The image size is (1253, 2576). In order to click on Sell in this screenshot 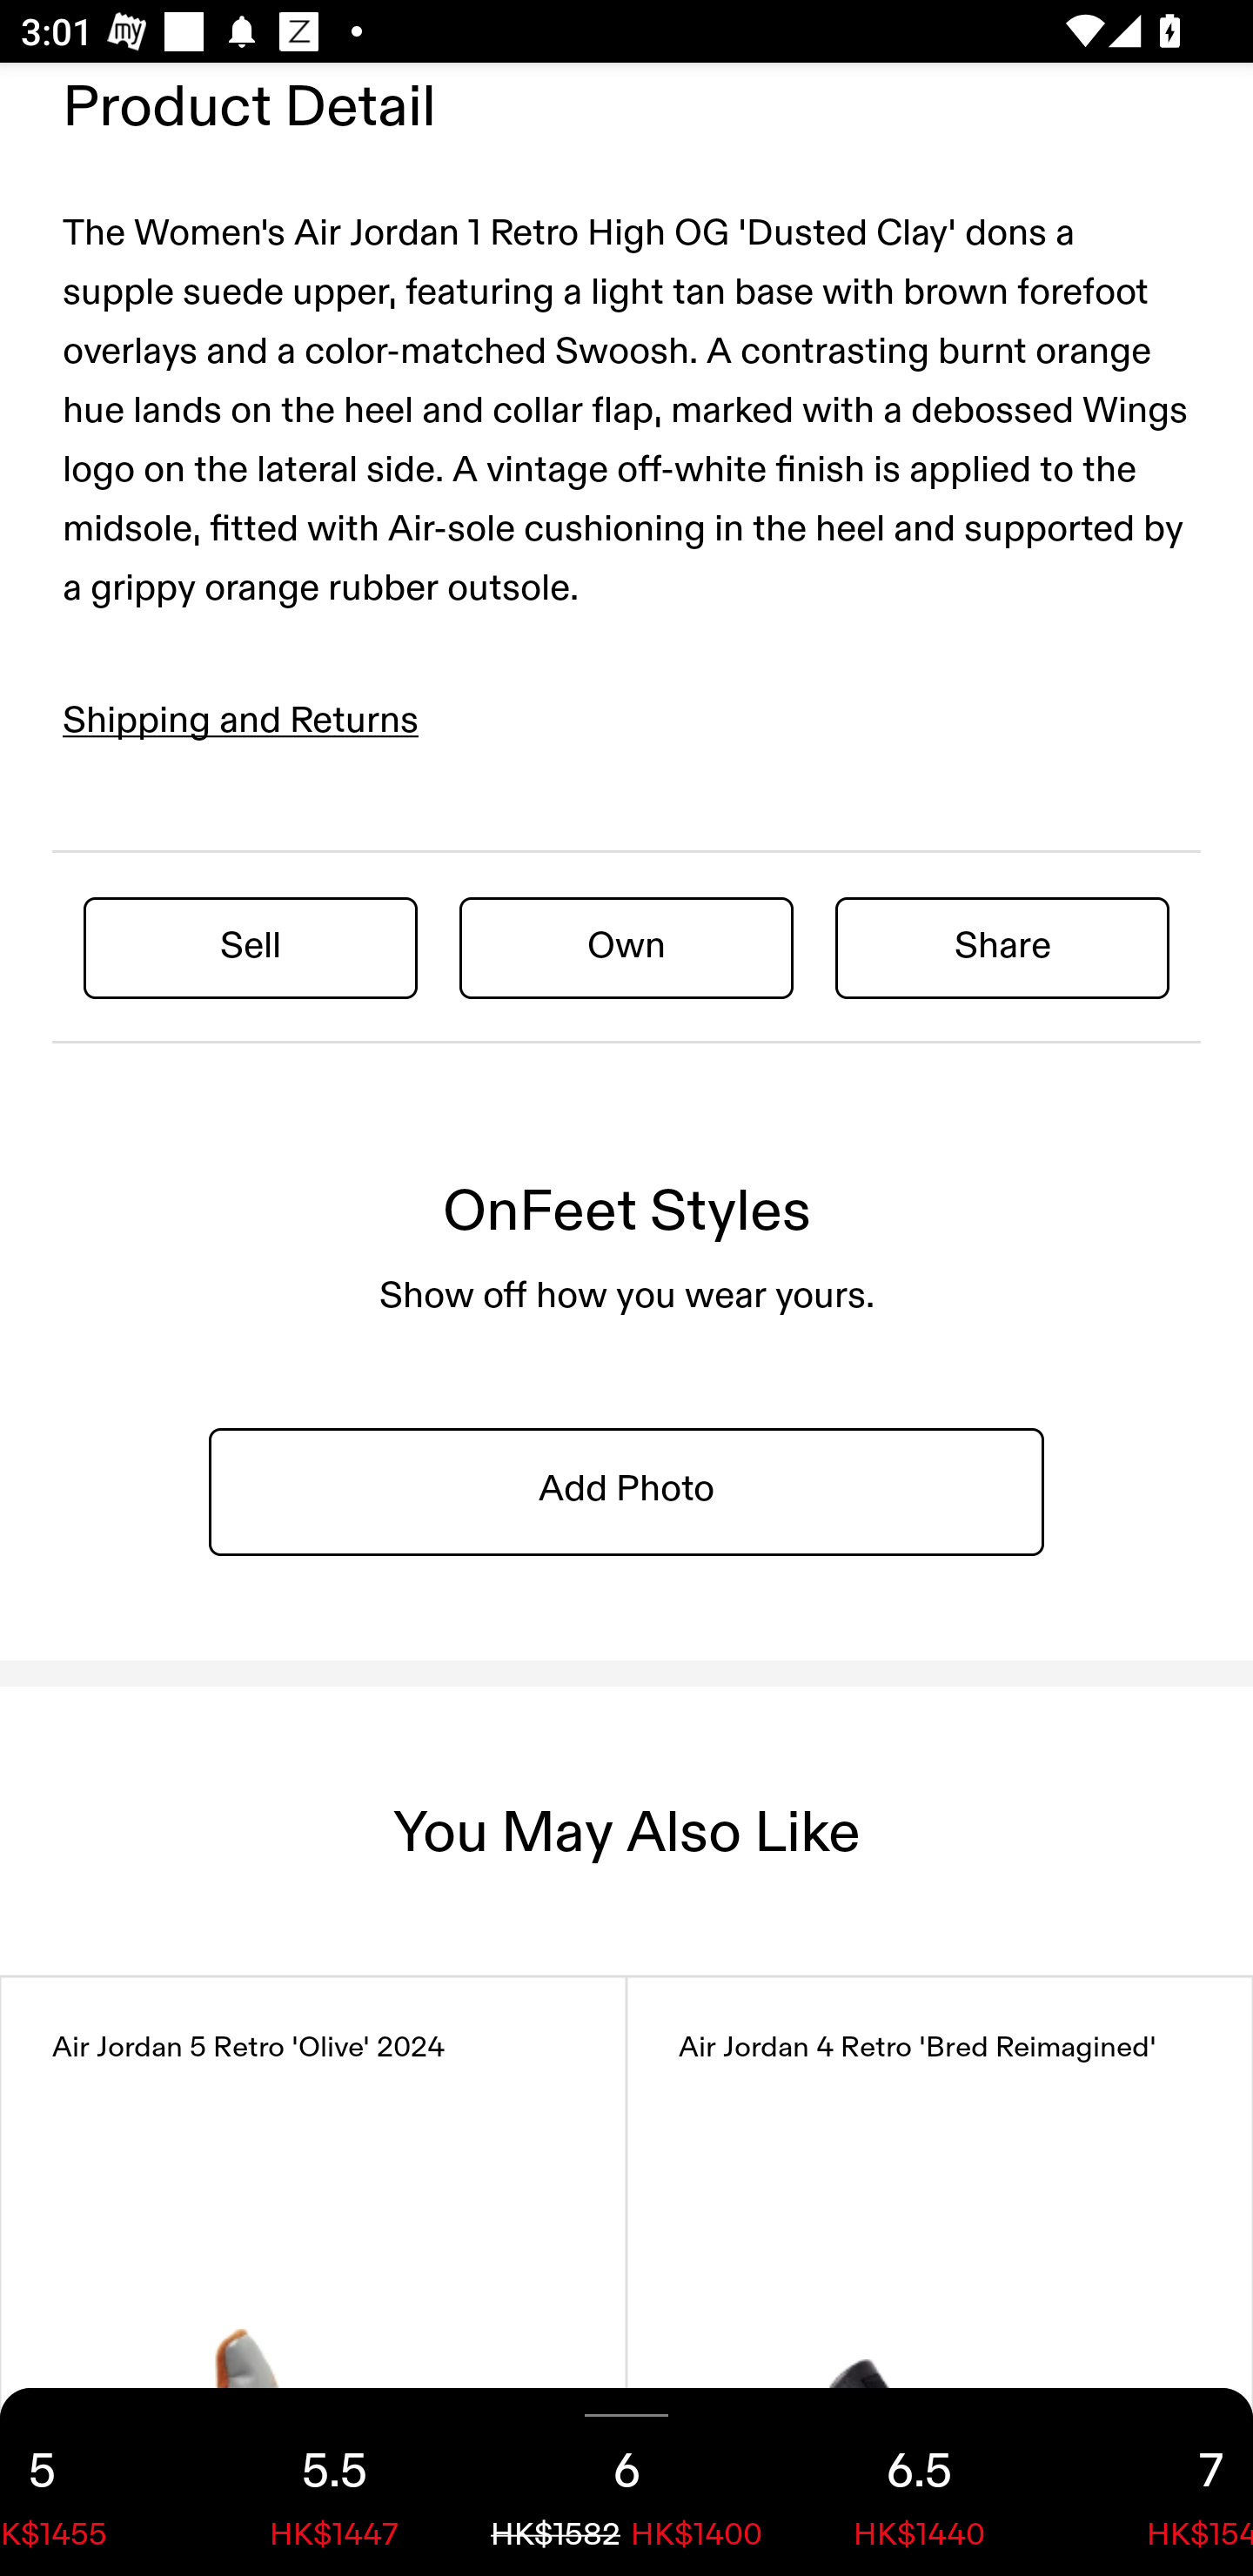, I will do `click(251, 947)`.